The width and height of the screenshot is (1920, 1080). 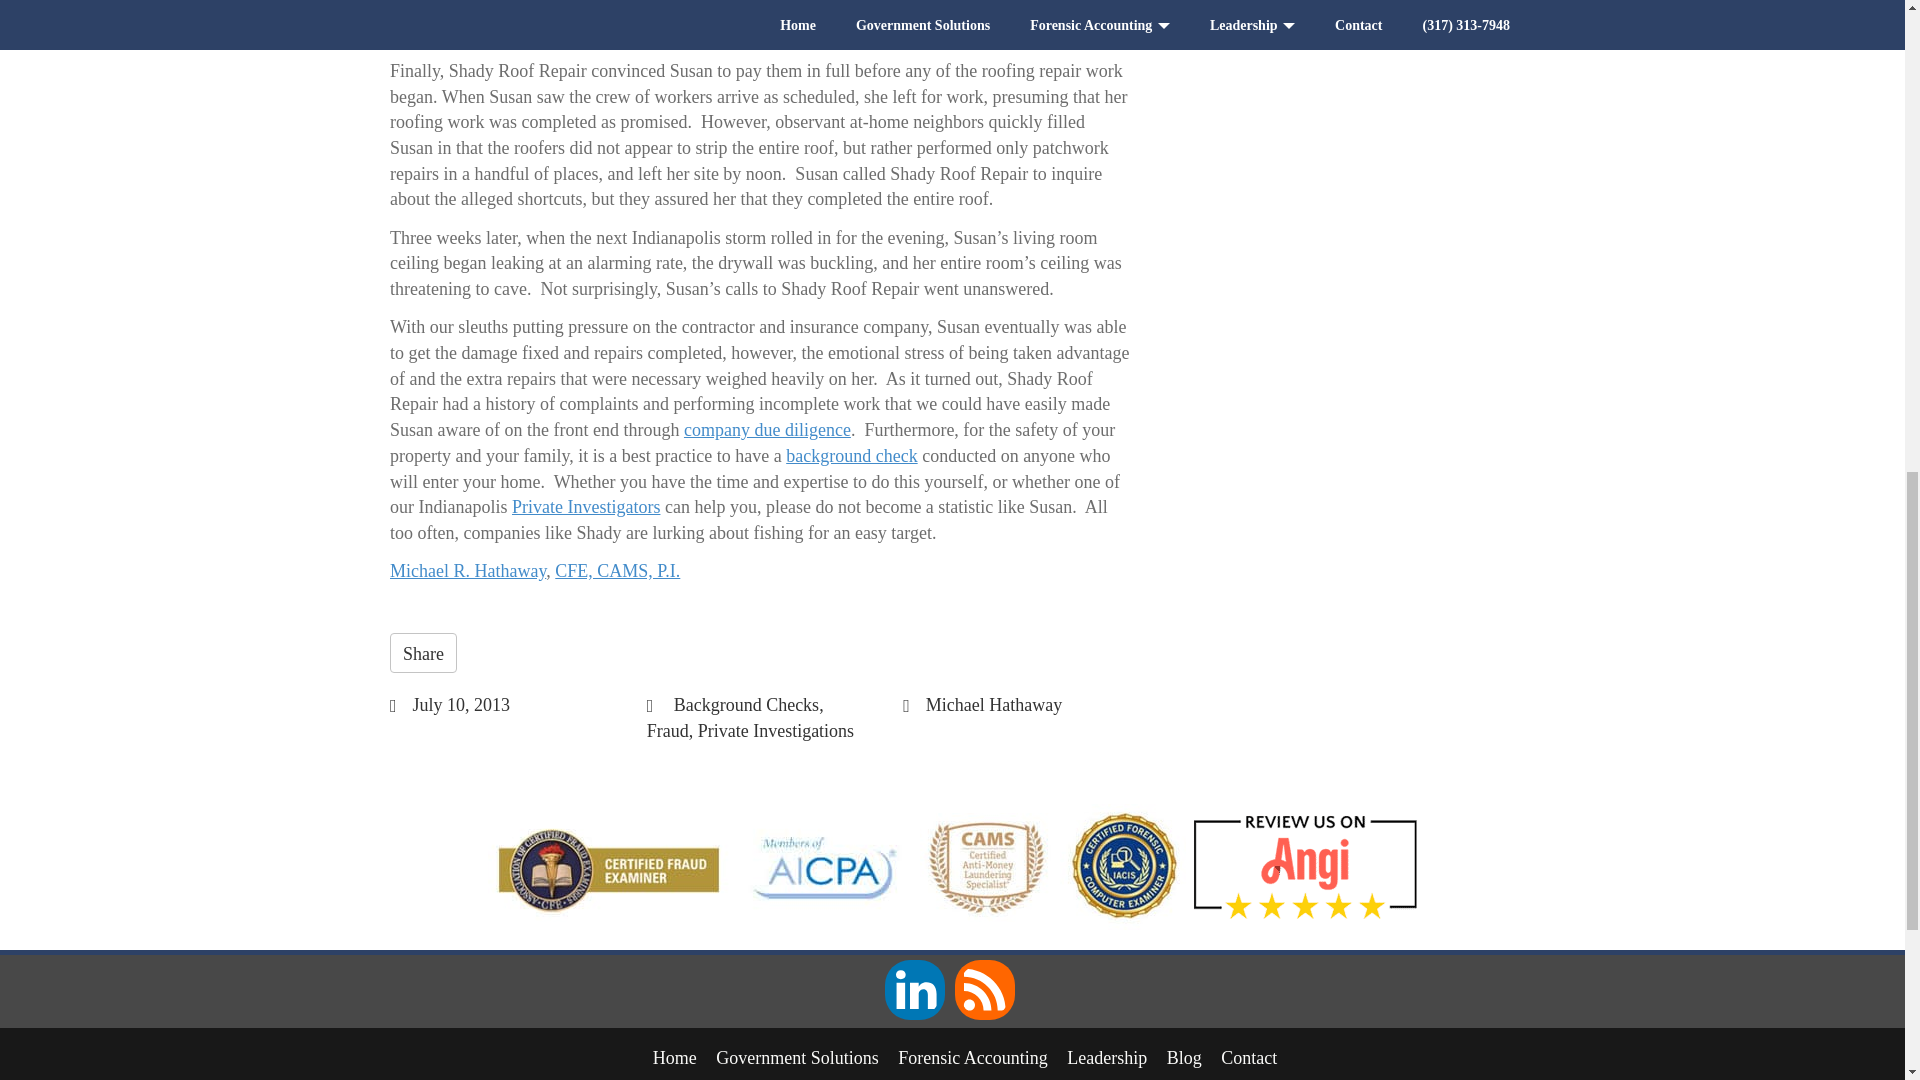 I want to click on Private Investigations, so click(x=776, y=730).